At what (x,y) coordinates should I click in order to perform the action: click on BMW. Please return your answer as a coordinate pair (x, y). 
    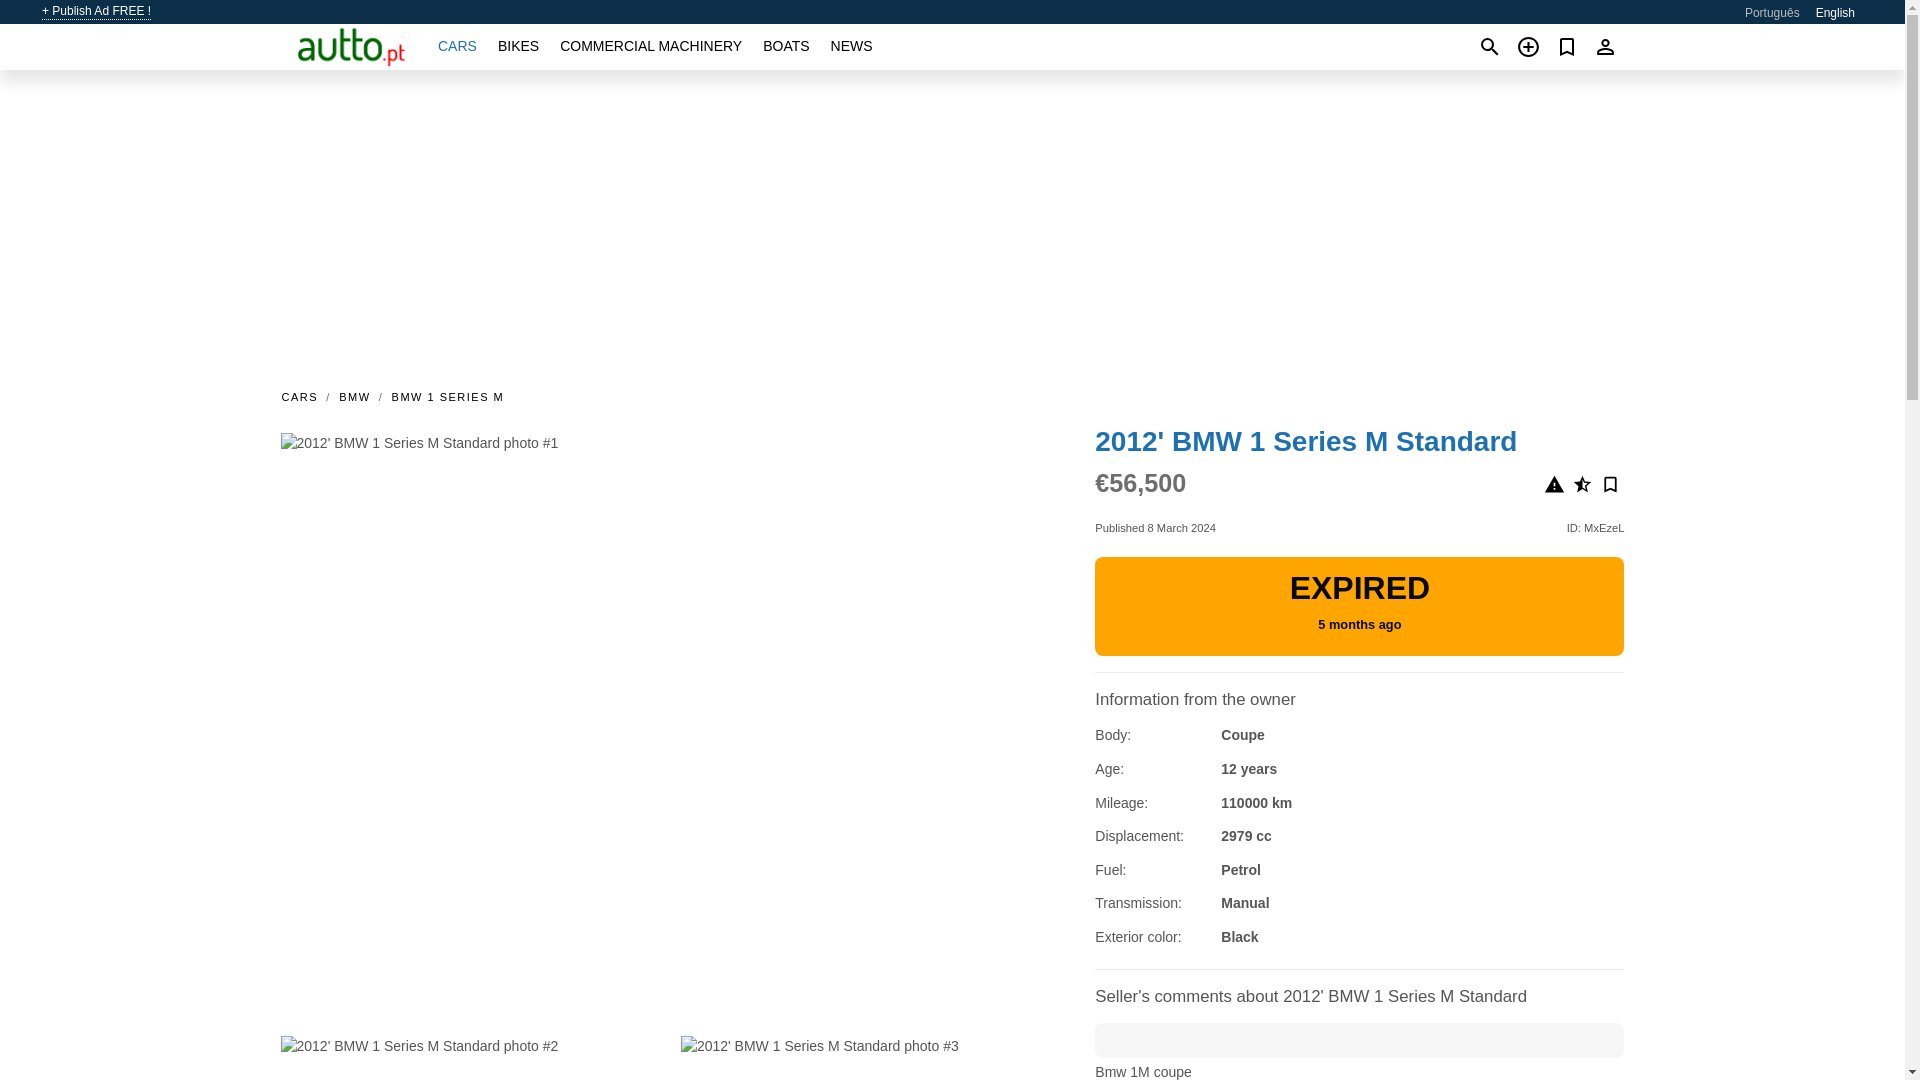
    Looking at the image, I should click on (354, 396).